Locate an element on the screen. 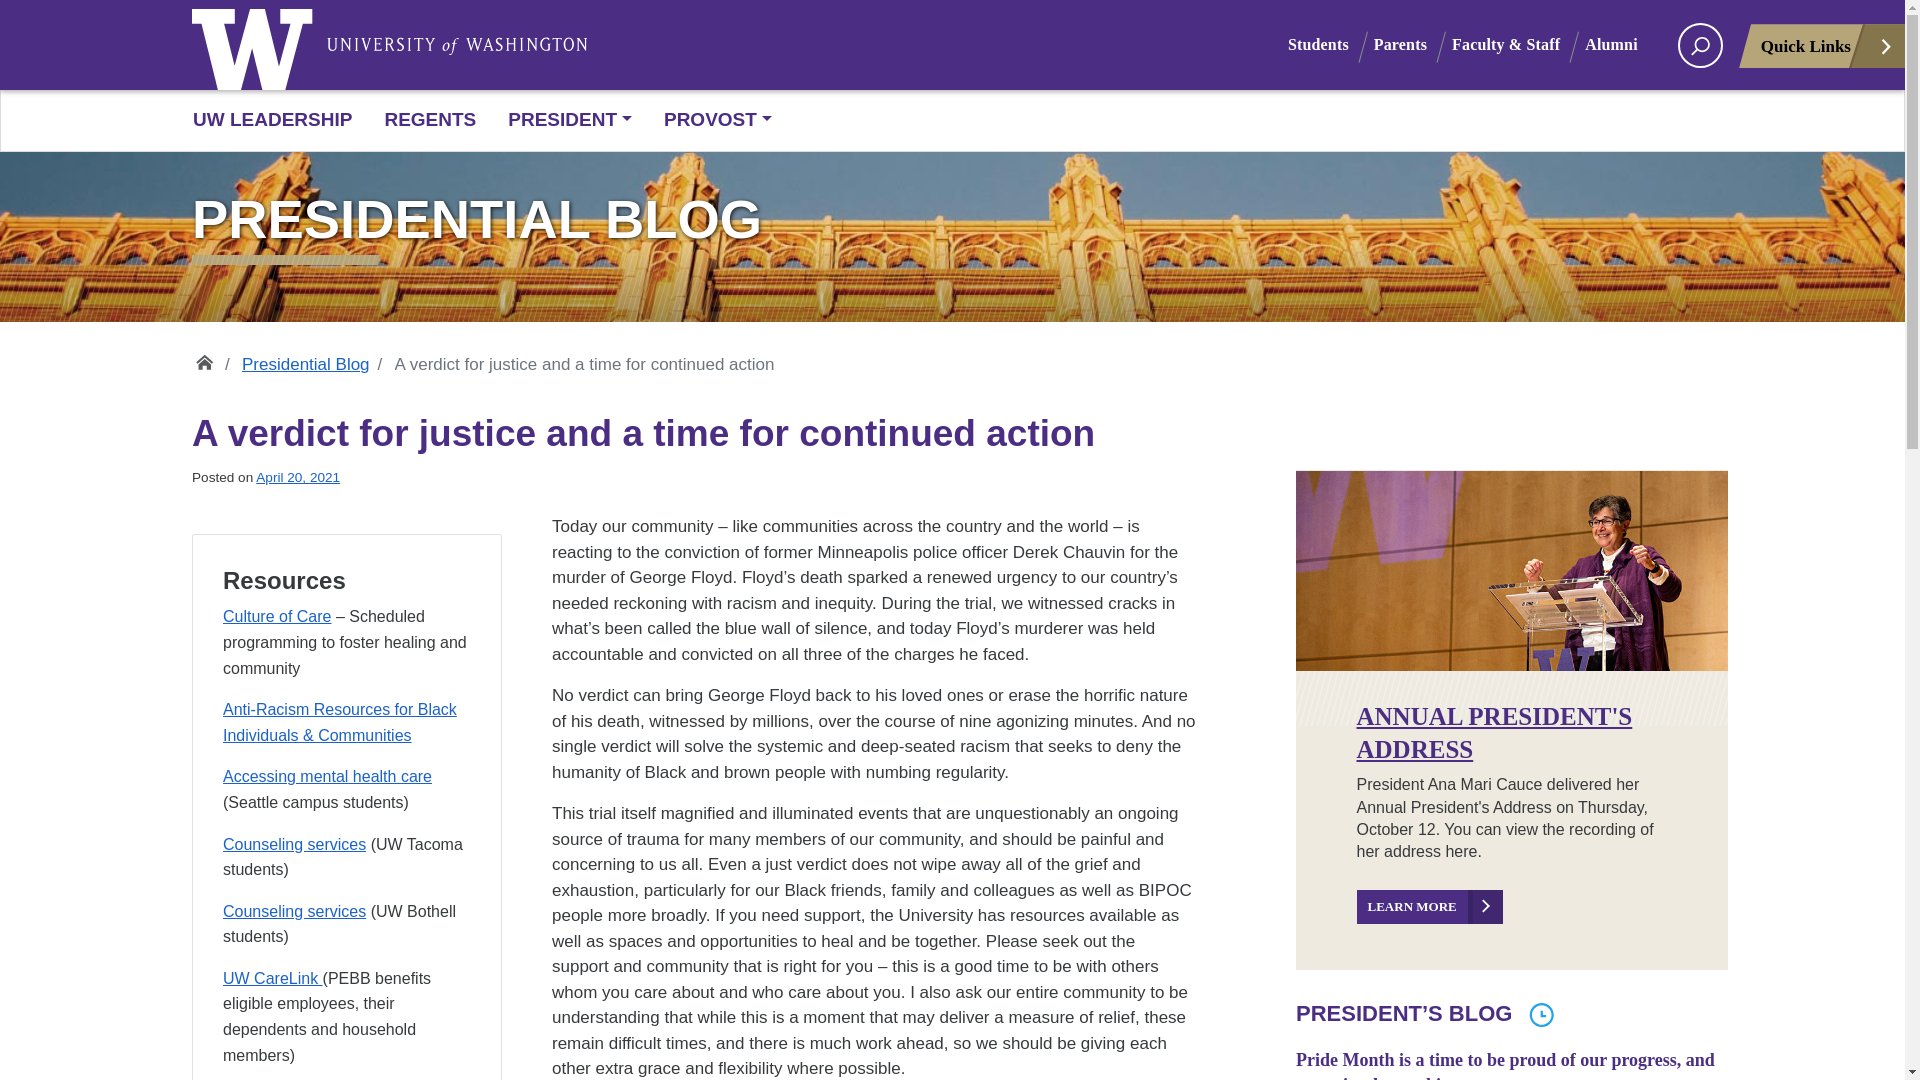  Students is located at coordinates (1331, 44).